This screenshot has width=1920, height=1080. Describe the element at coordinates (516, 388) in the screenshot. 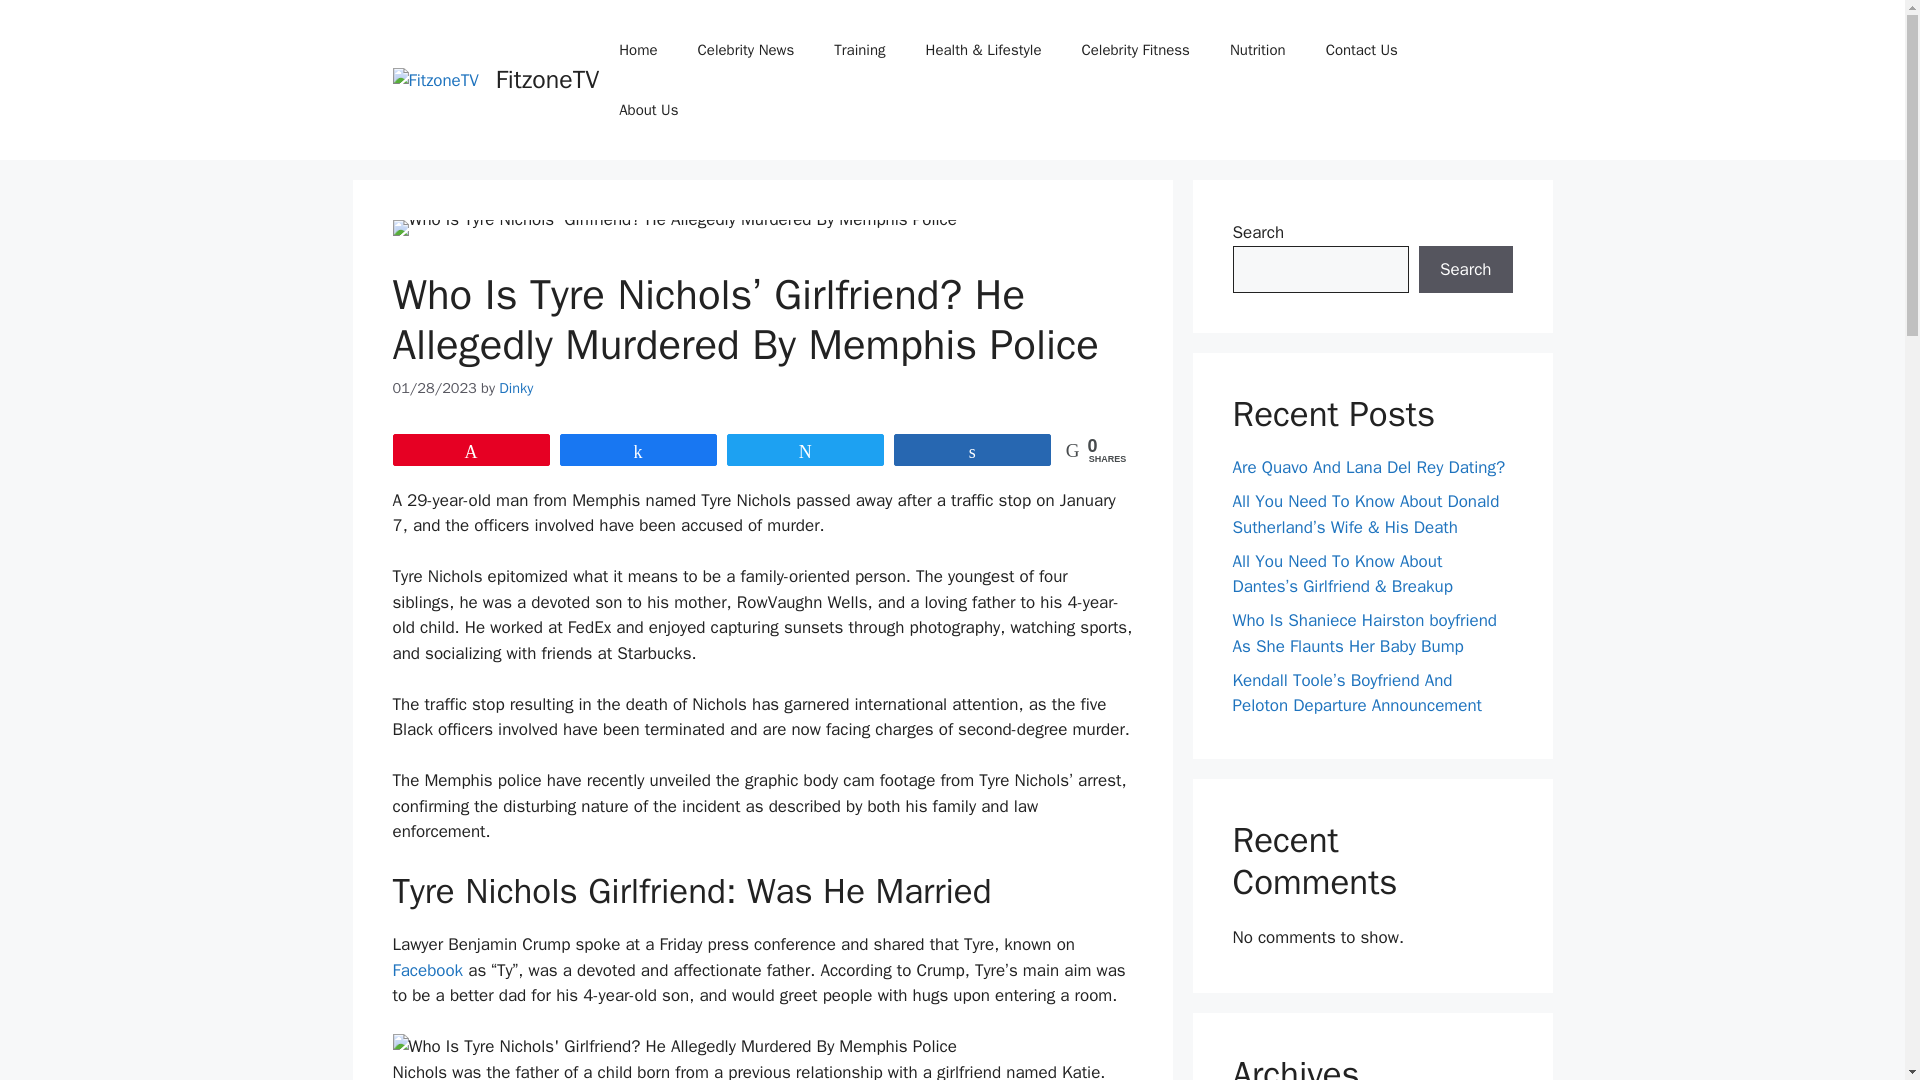

I see `View all posts by Dinky` at that location.